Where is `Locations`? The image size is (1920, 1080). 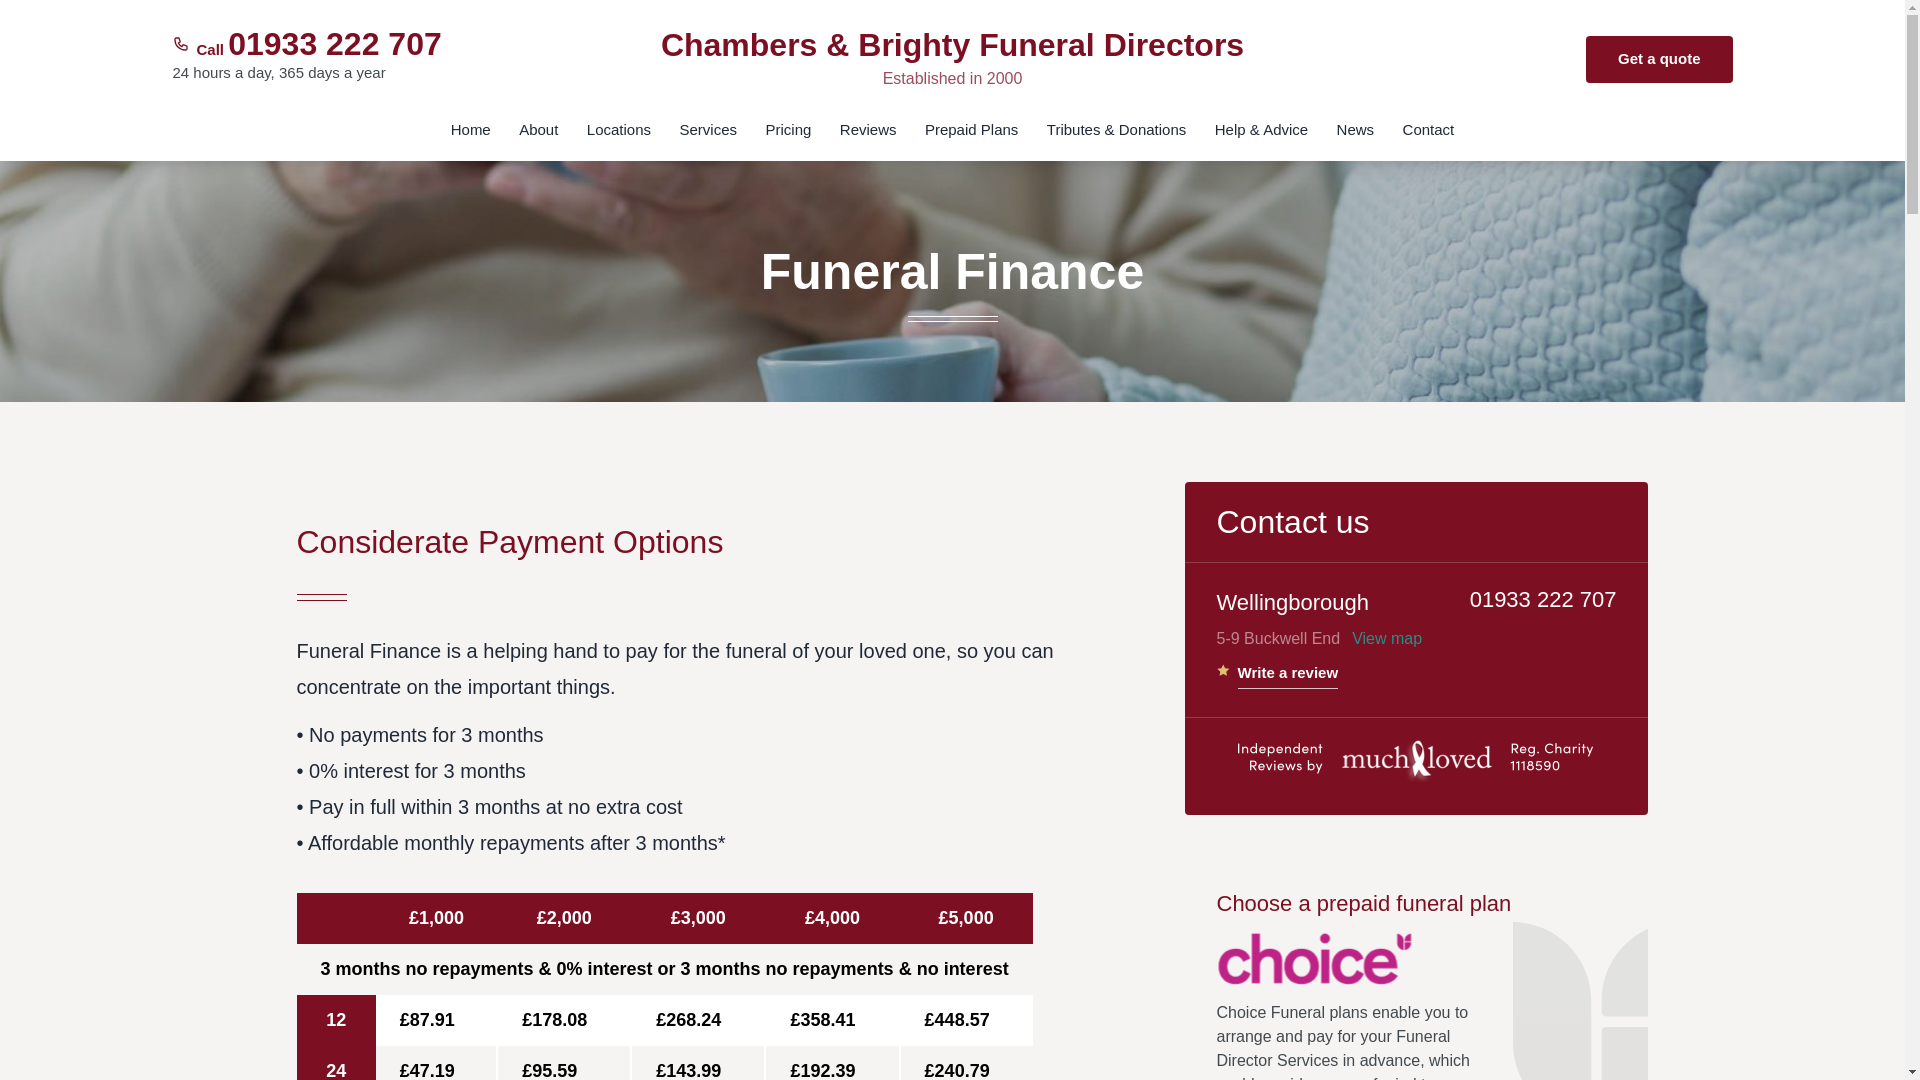 Locations is located at coordinates (618, 138).